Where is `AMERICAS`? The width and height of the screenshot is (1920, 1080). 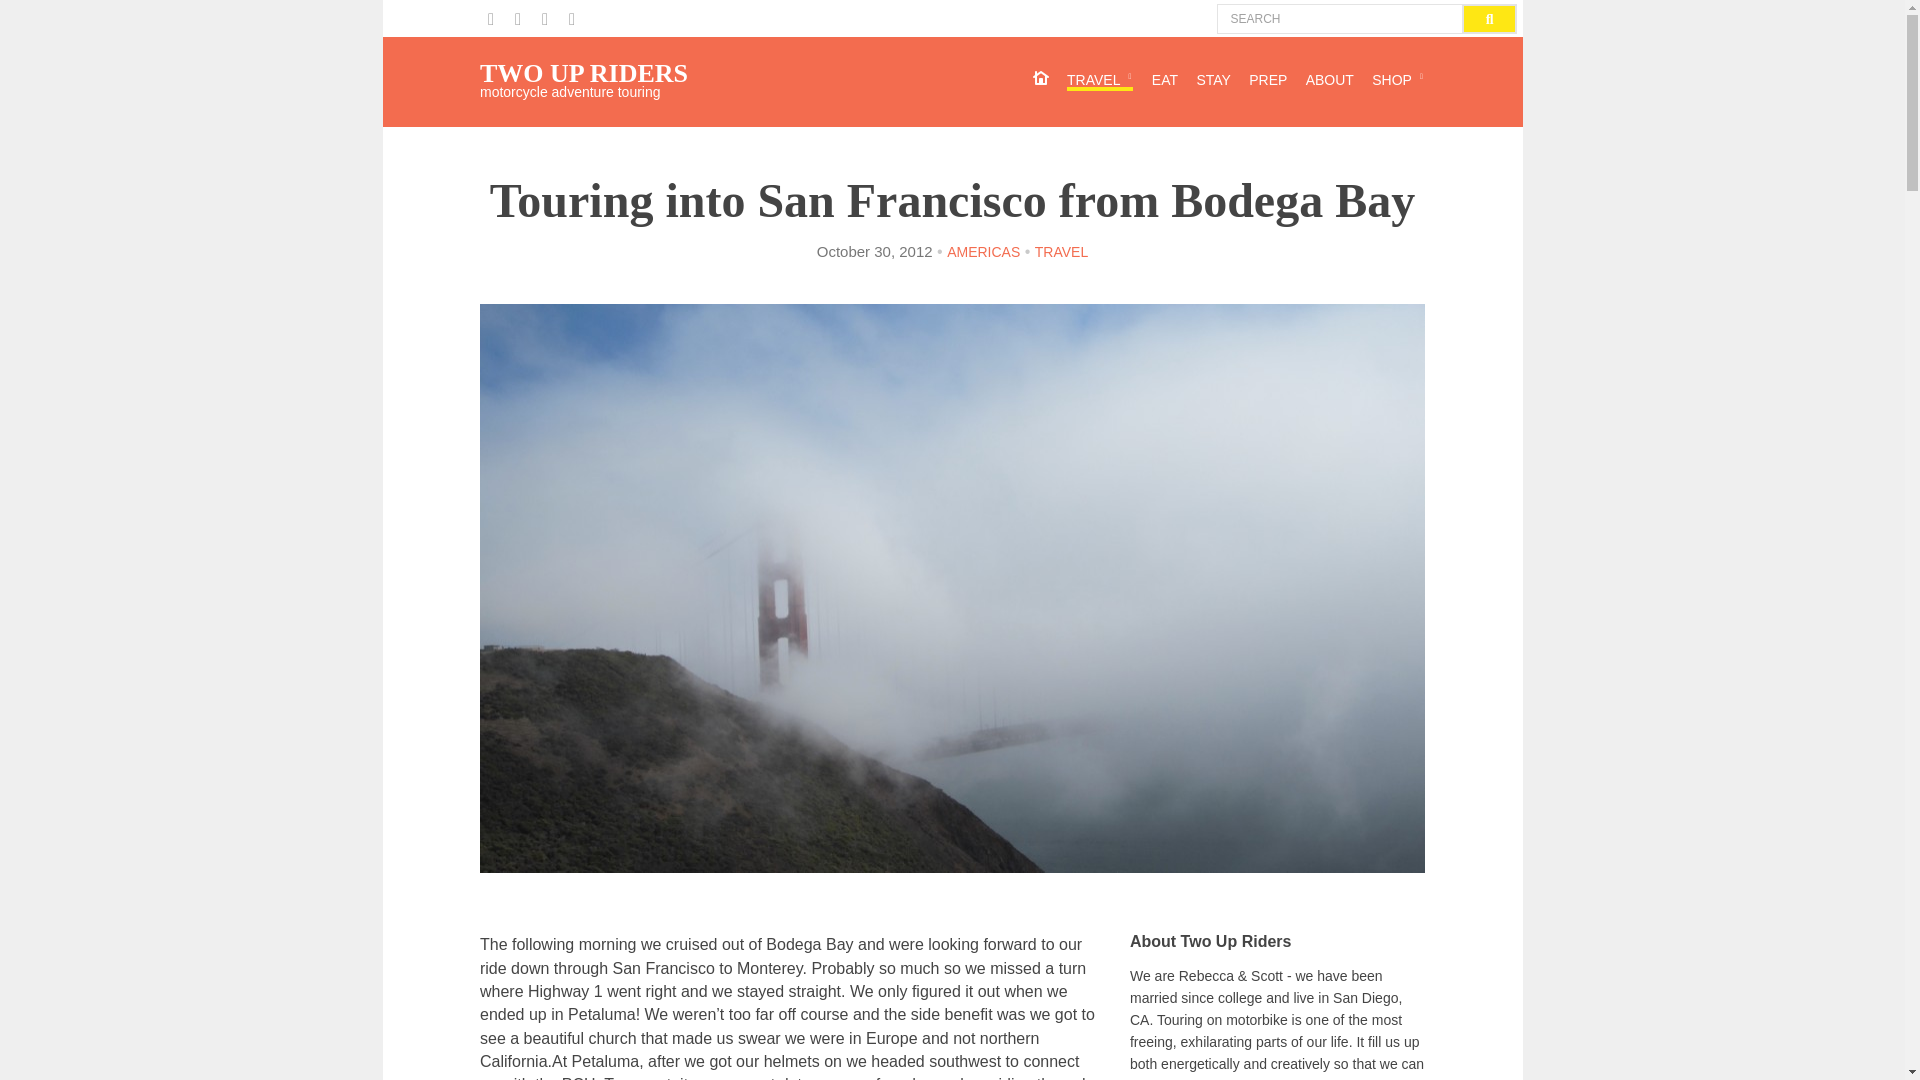
AMERICAS is located at coordinates (982, 254).